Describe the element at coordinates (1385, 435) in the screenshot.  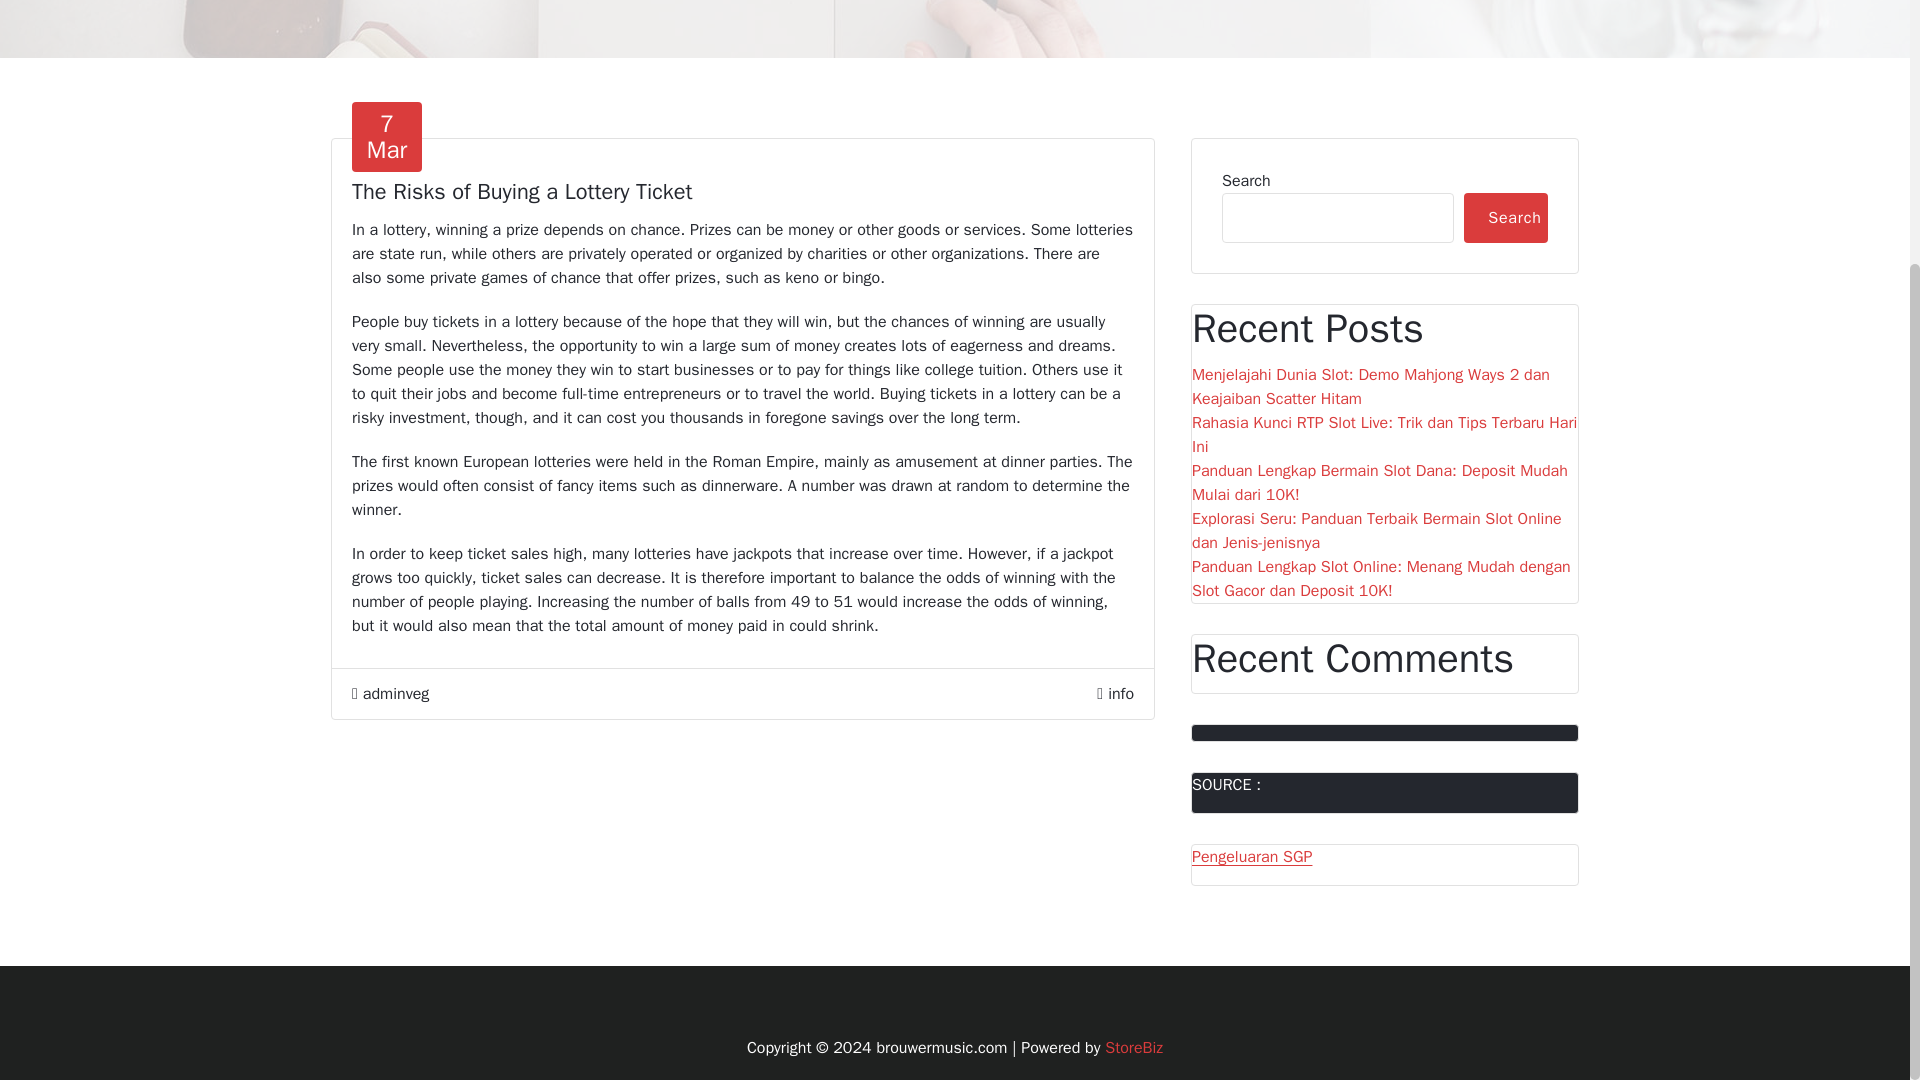
I see `info` at that location.